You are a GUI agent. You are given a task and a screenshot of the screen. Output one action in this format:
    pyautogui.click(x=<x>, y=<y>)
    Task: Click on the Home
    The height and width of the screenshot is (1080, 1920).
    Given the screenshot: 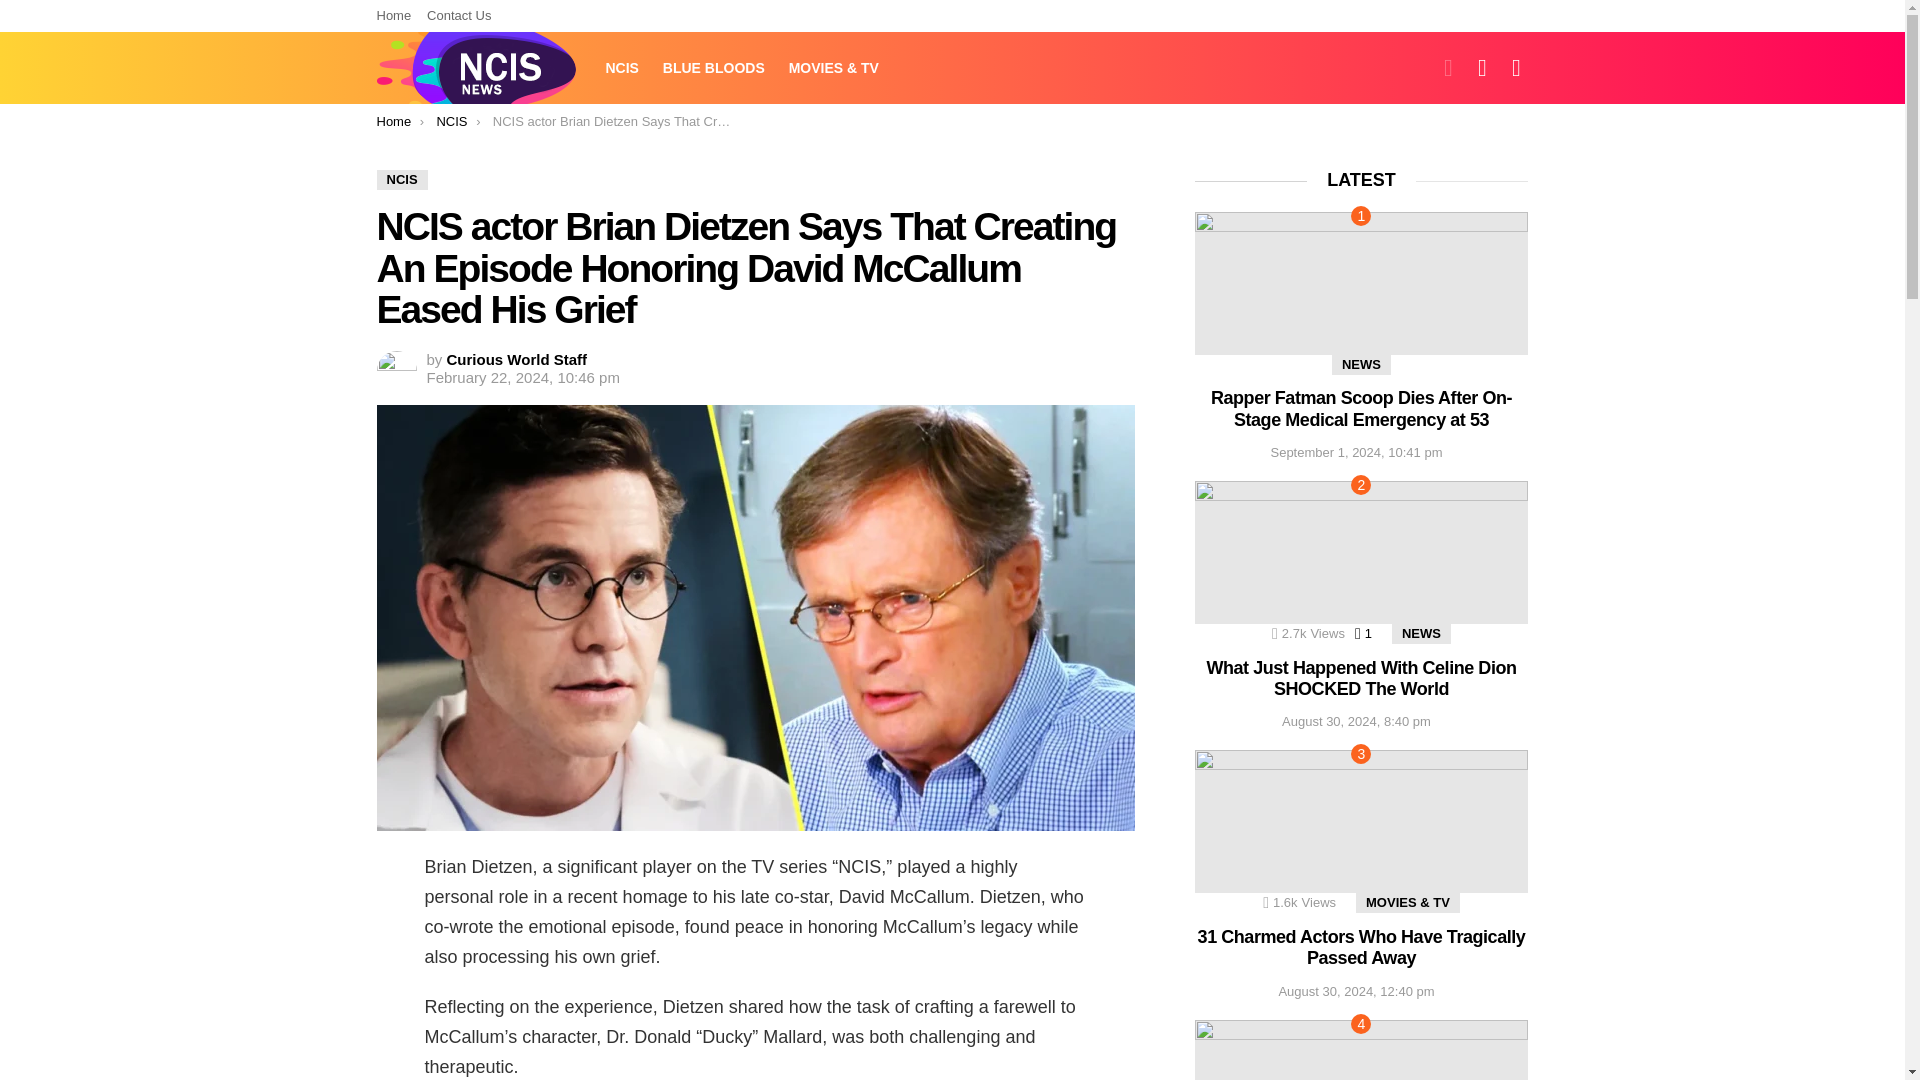 What is the action you would take?
    pyautogui.click(x=393, y=16)
    